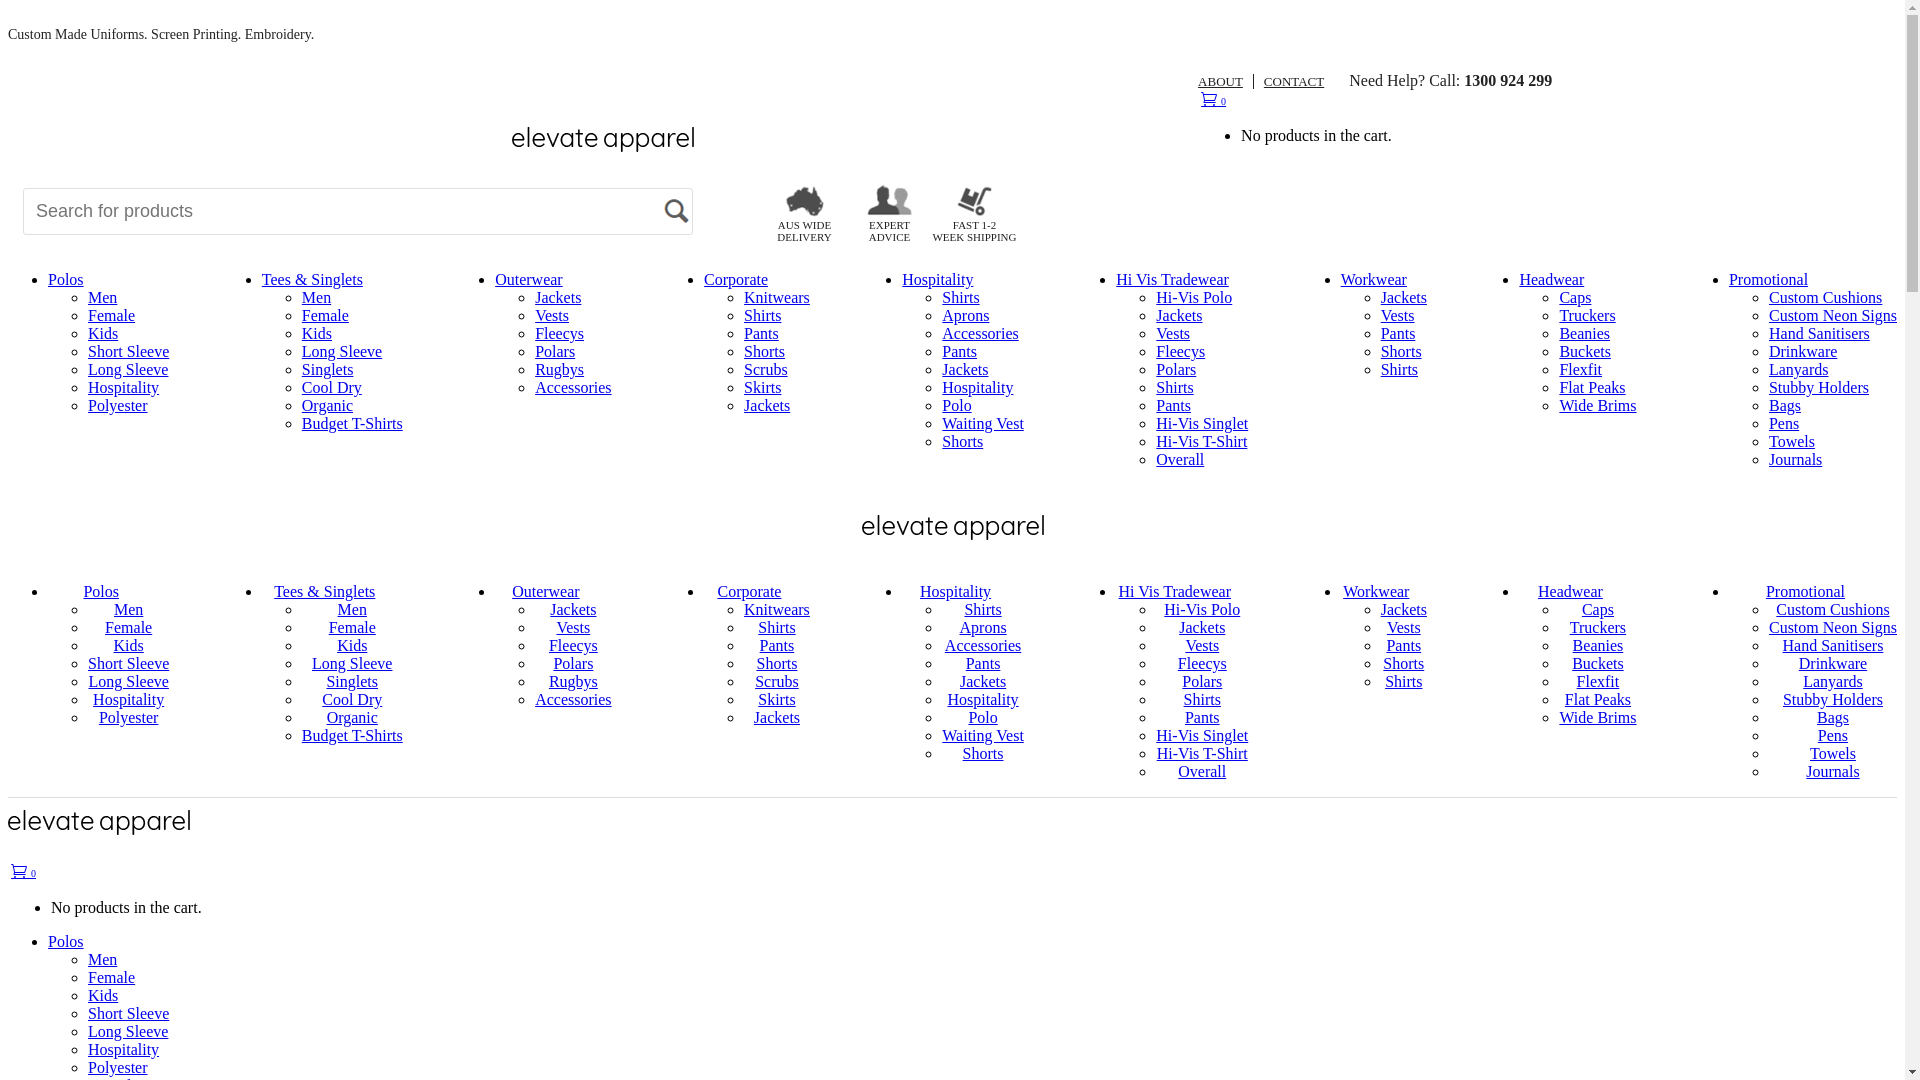 The image size is (1920, 1080). I want to click on Jackets, so click(983, 682).